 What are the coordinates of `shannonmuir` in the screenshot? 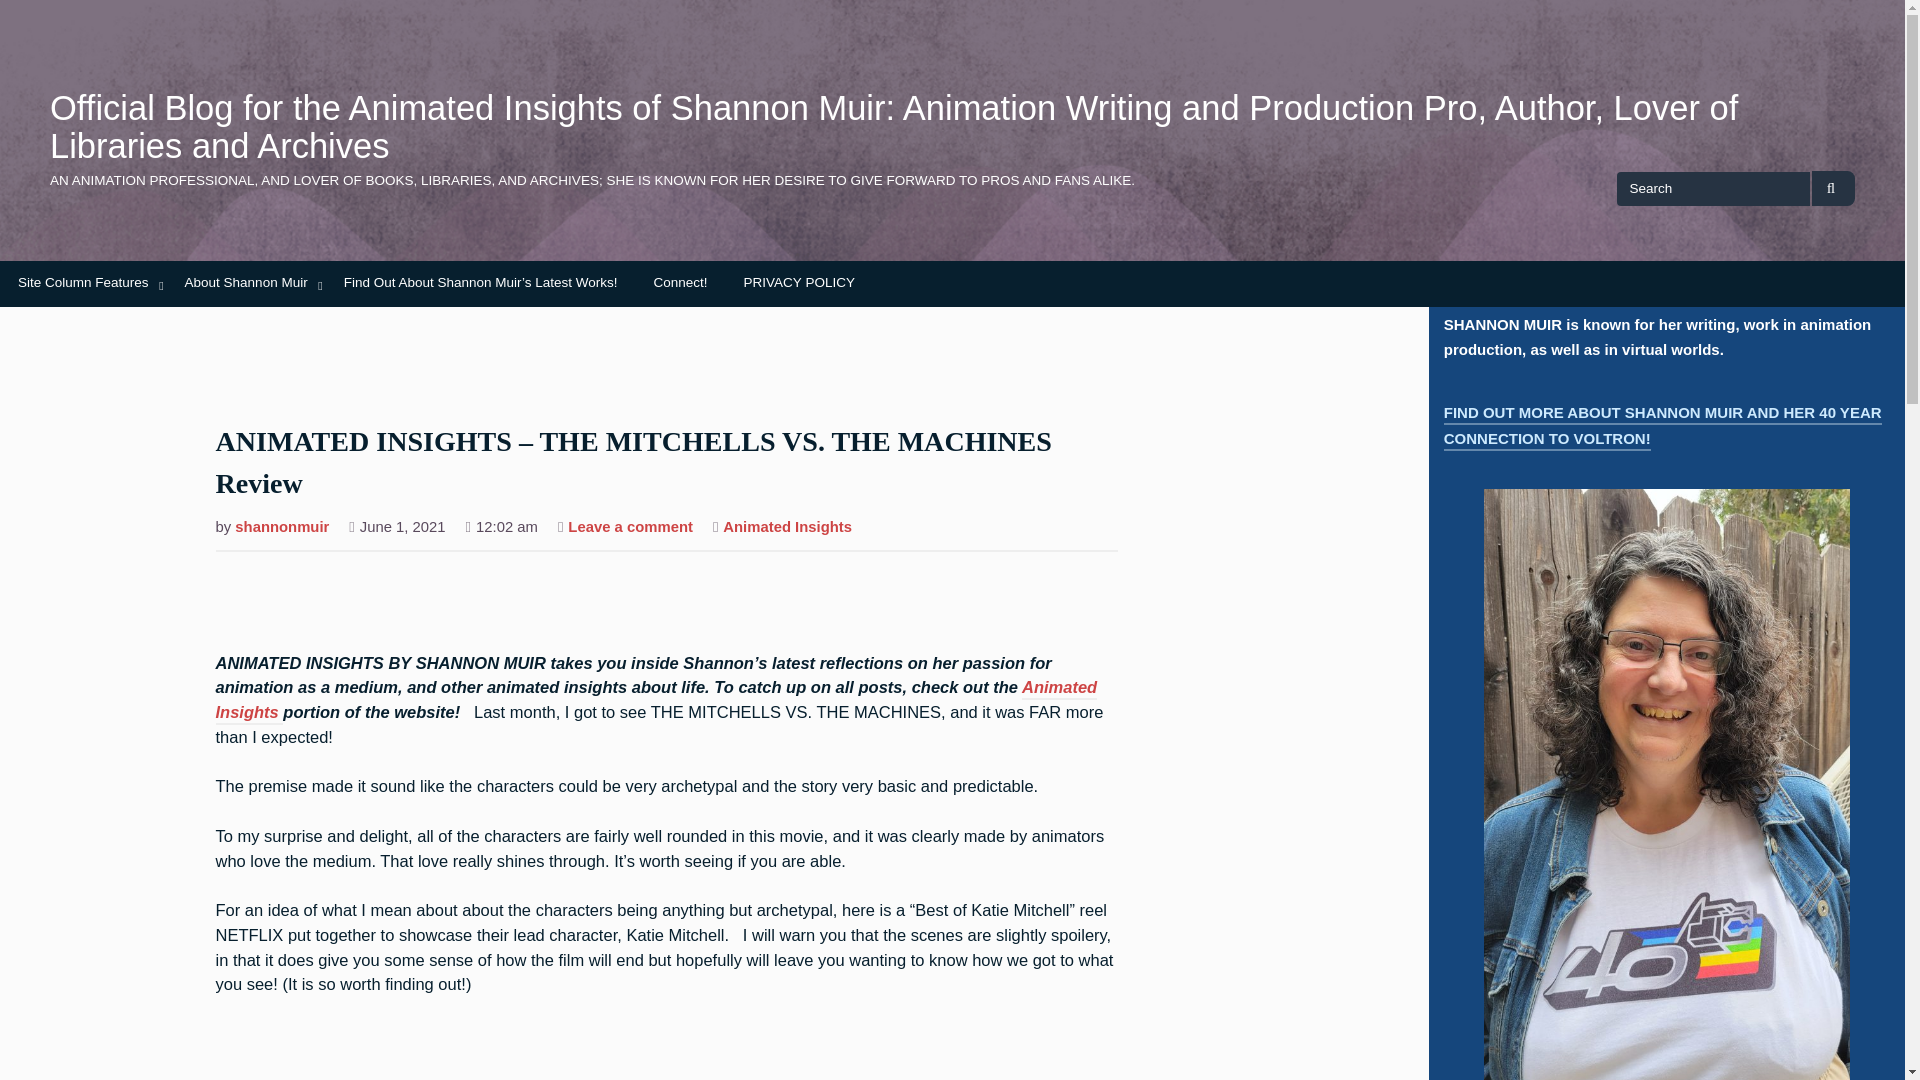 It's located at (281, 528).